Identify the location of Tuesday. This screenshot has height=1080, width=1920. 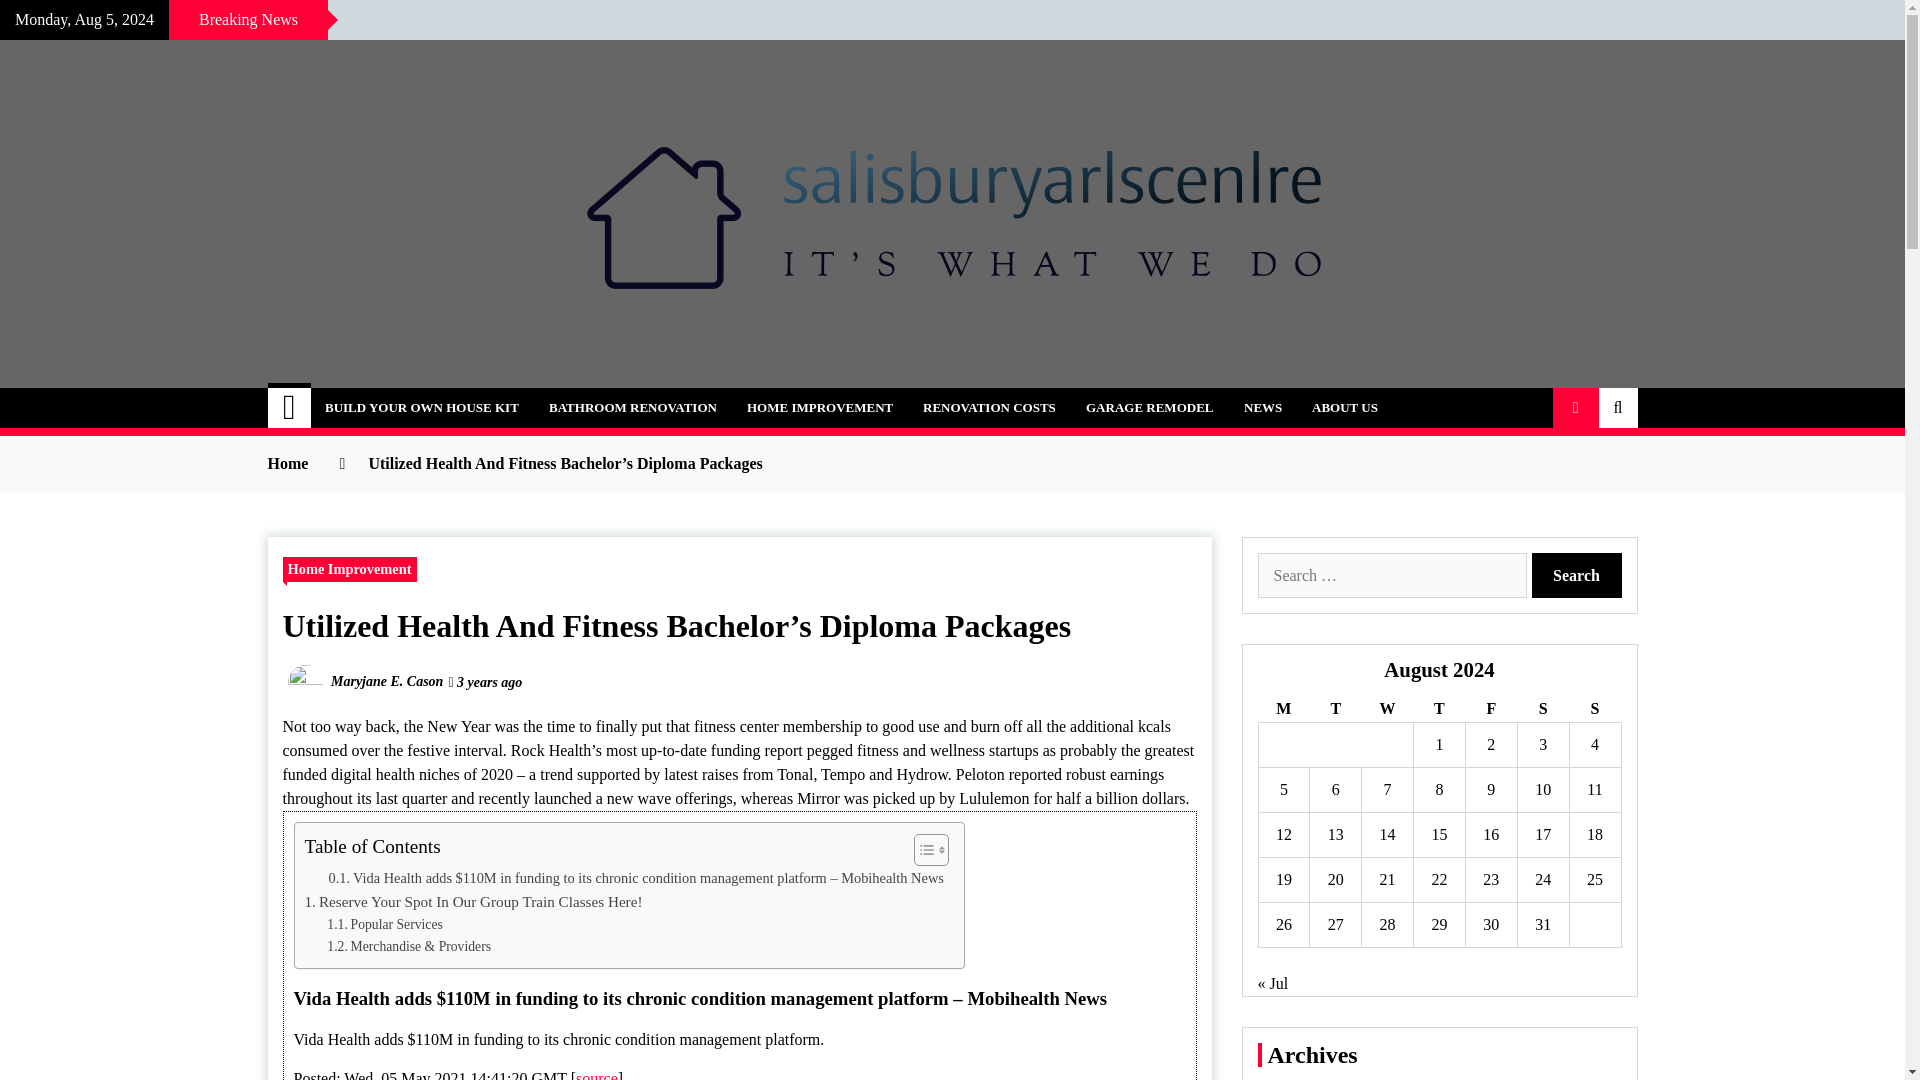
(1335, 708).